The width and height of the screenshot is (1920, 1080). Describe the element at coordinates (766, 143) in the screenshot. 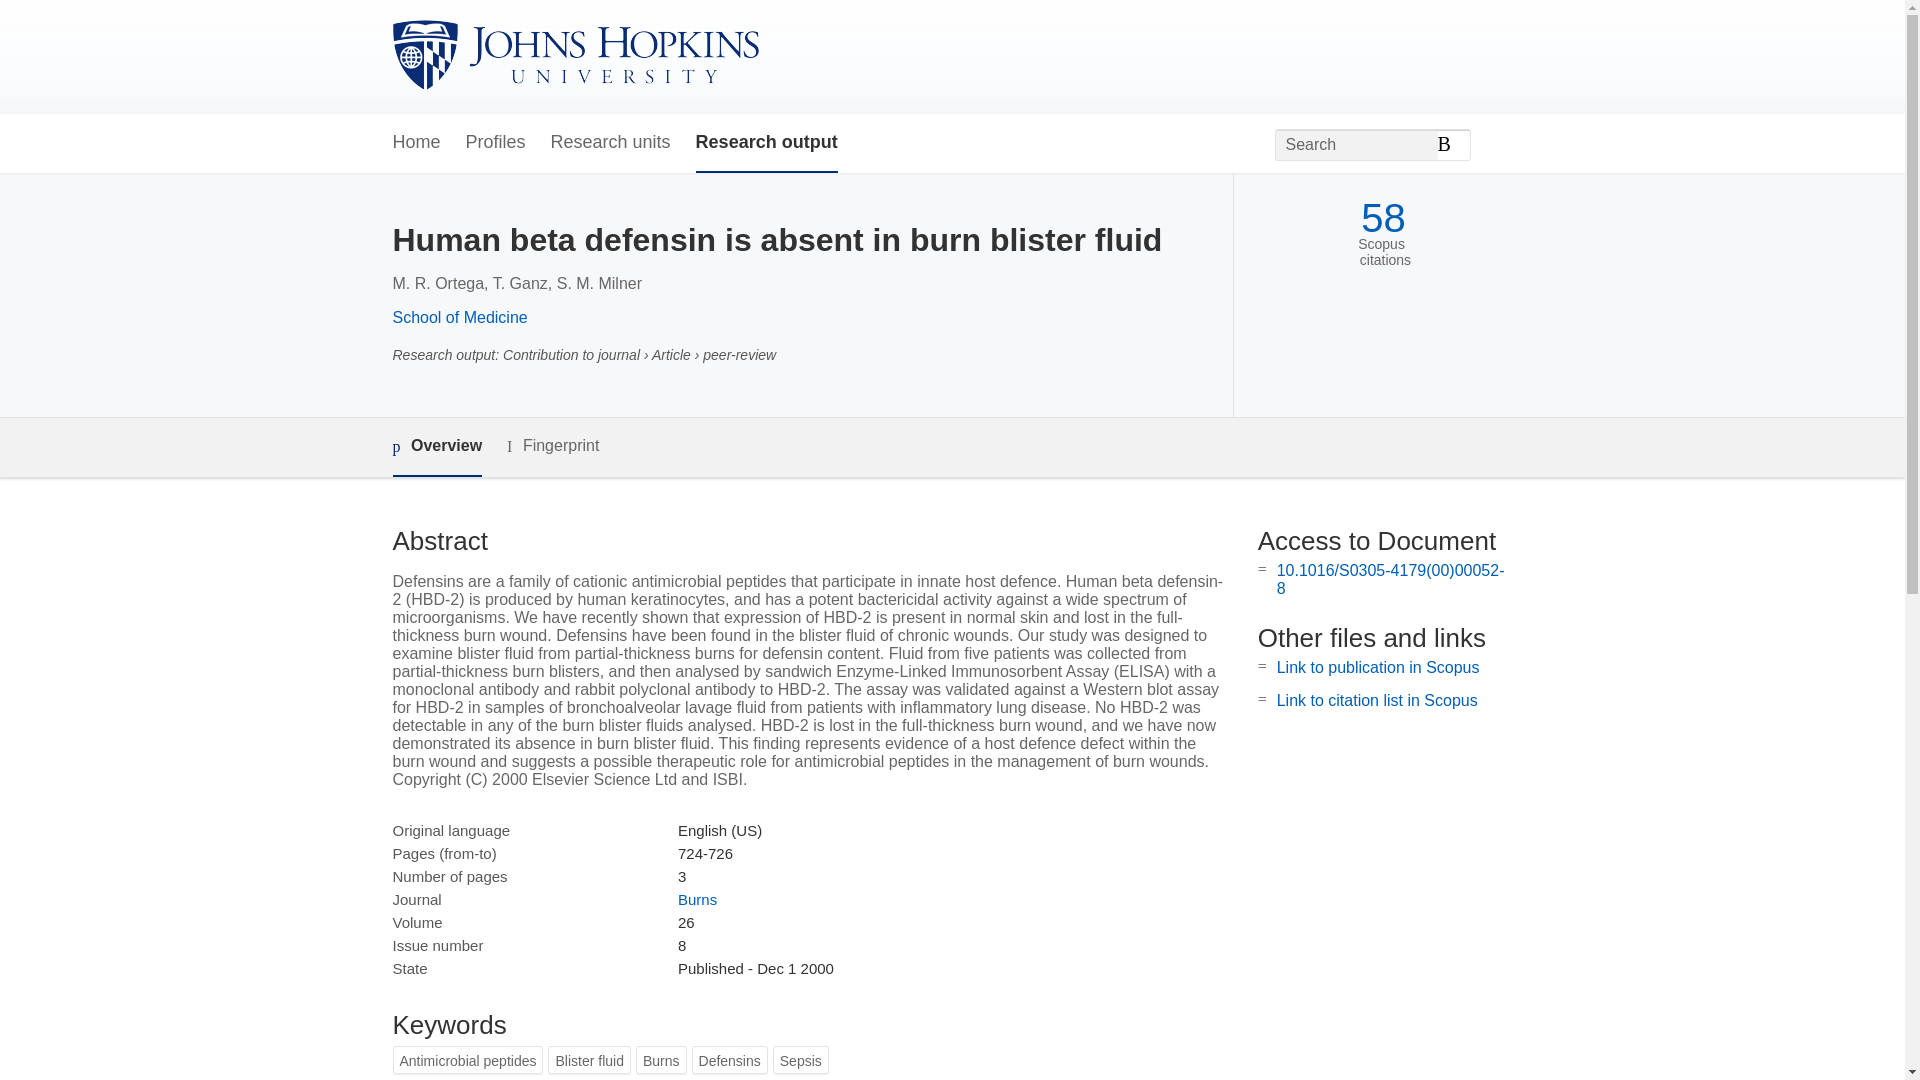

I see `Research output` at that location.